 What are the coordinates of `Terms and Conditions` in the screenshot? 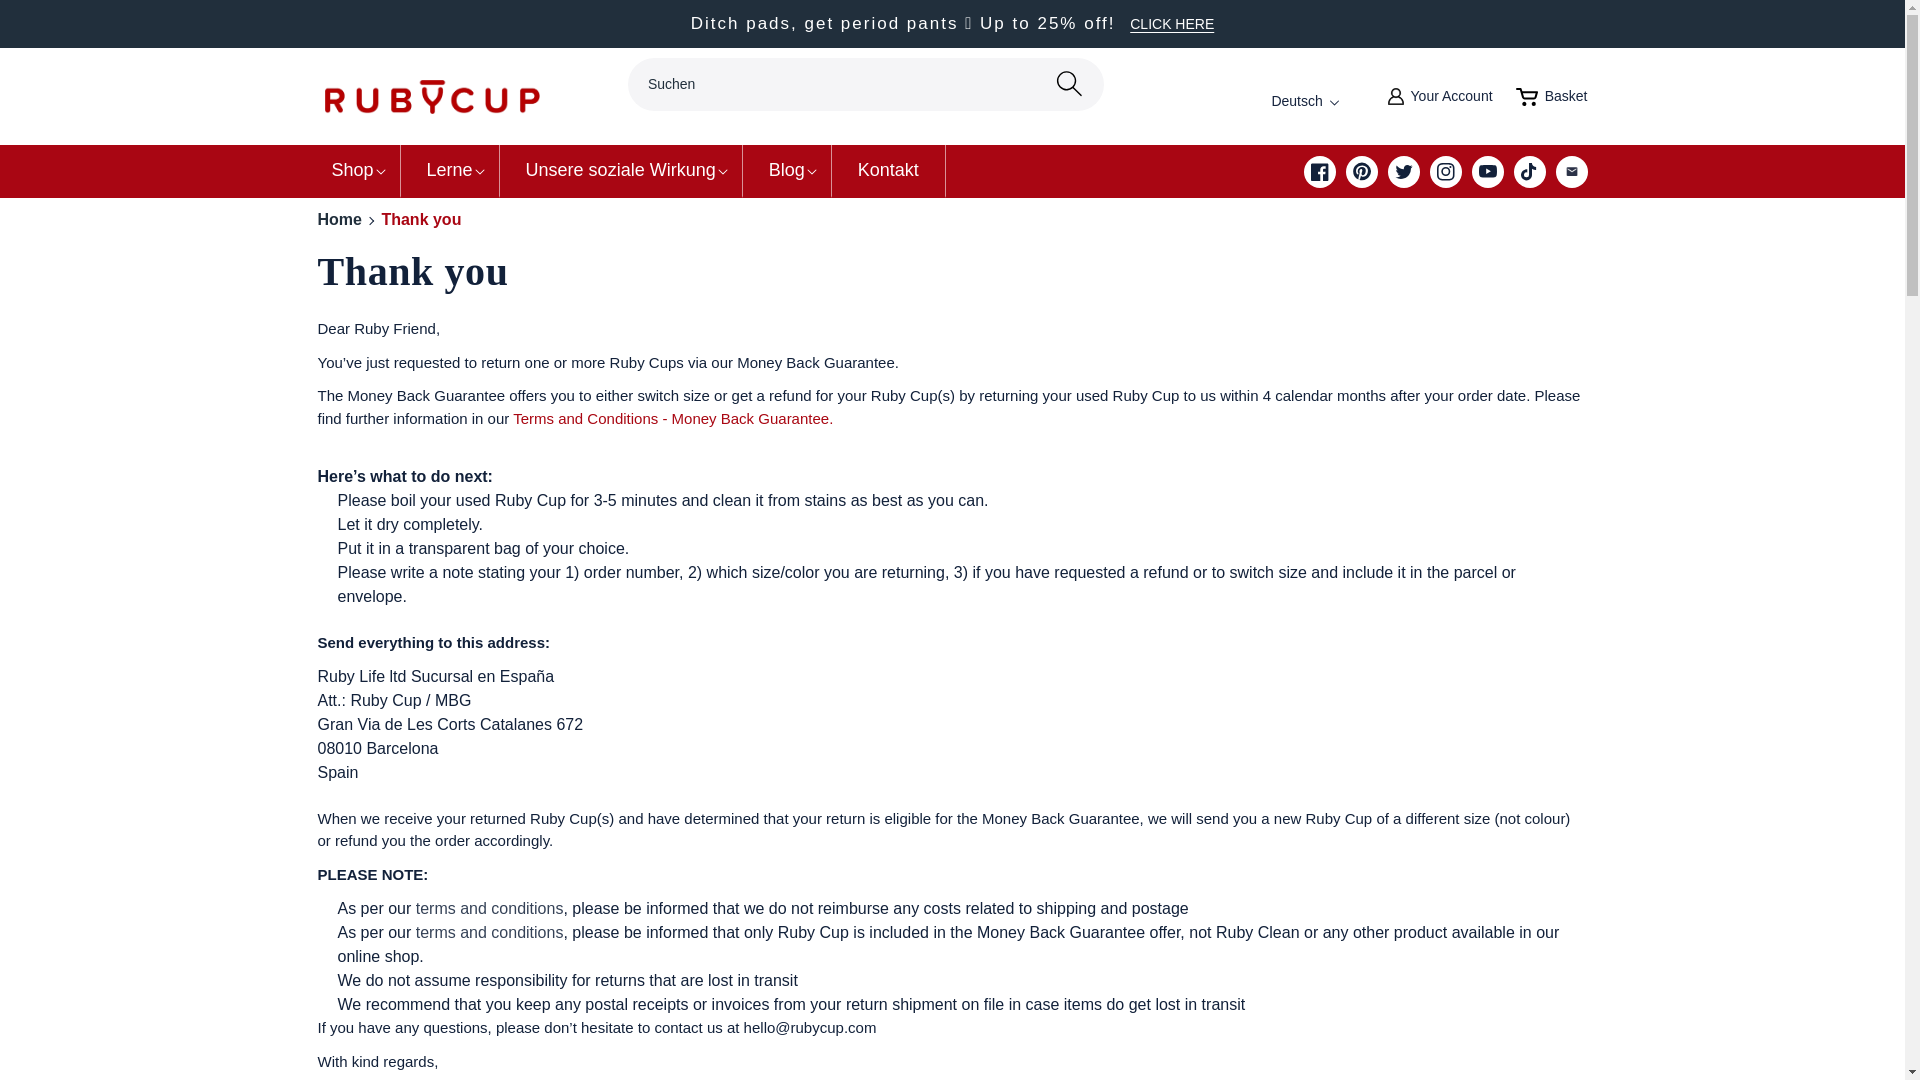 It's located at (60, 38).